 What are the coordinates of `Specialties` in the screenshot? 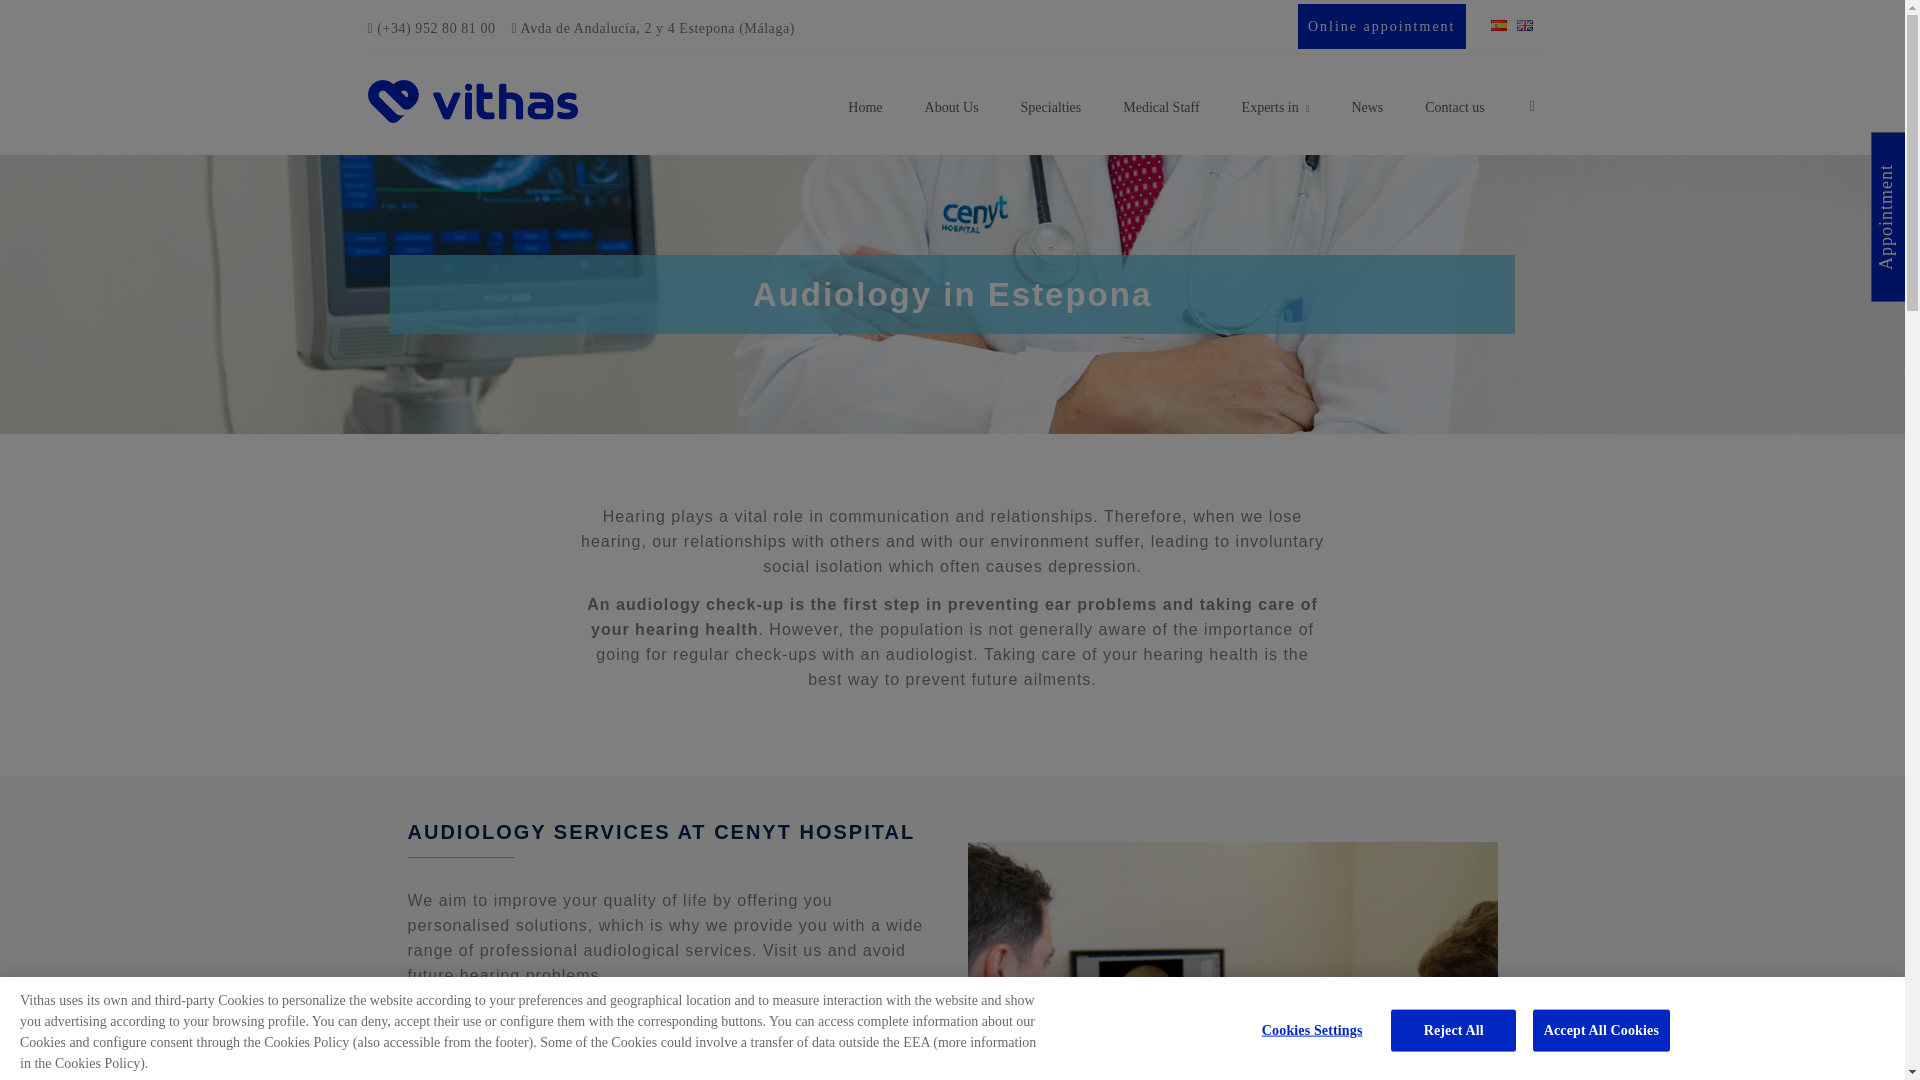 It's located at (1051, 106).